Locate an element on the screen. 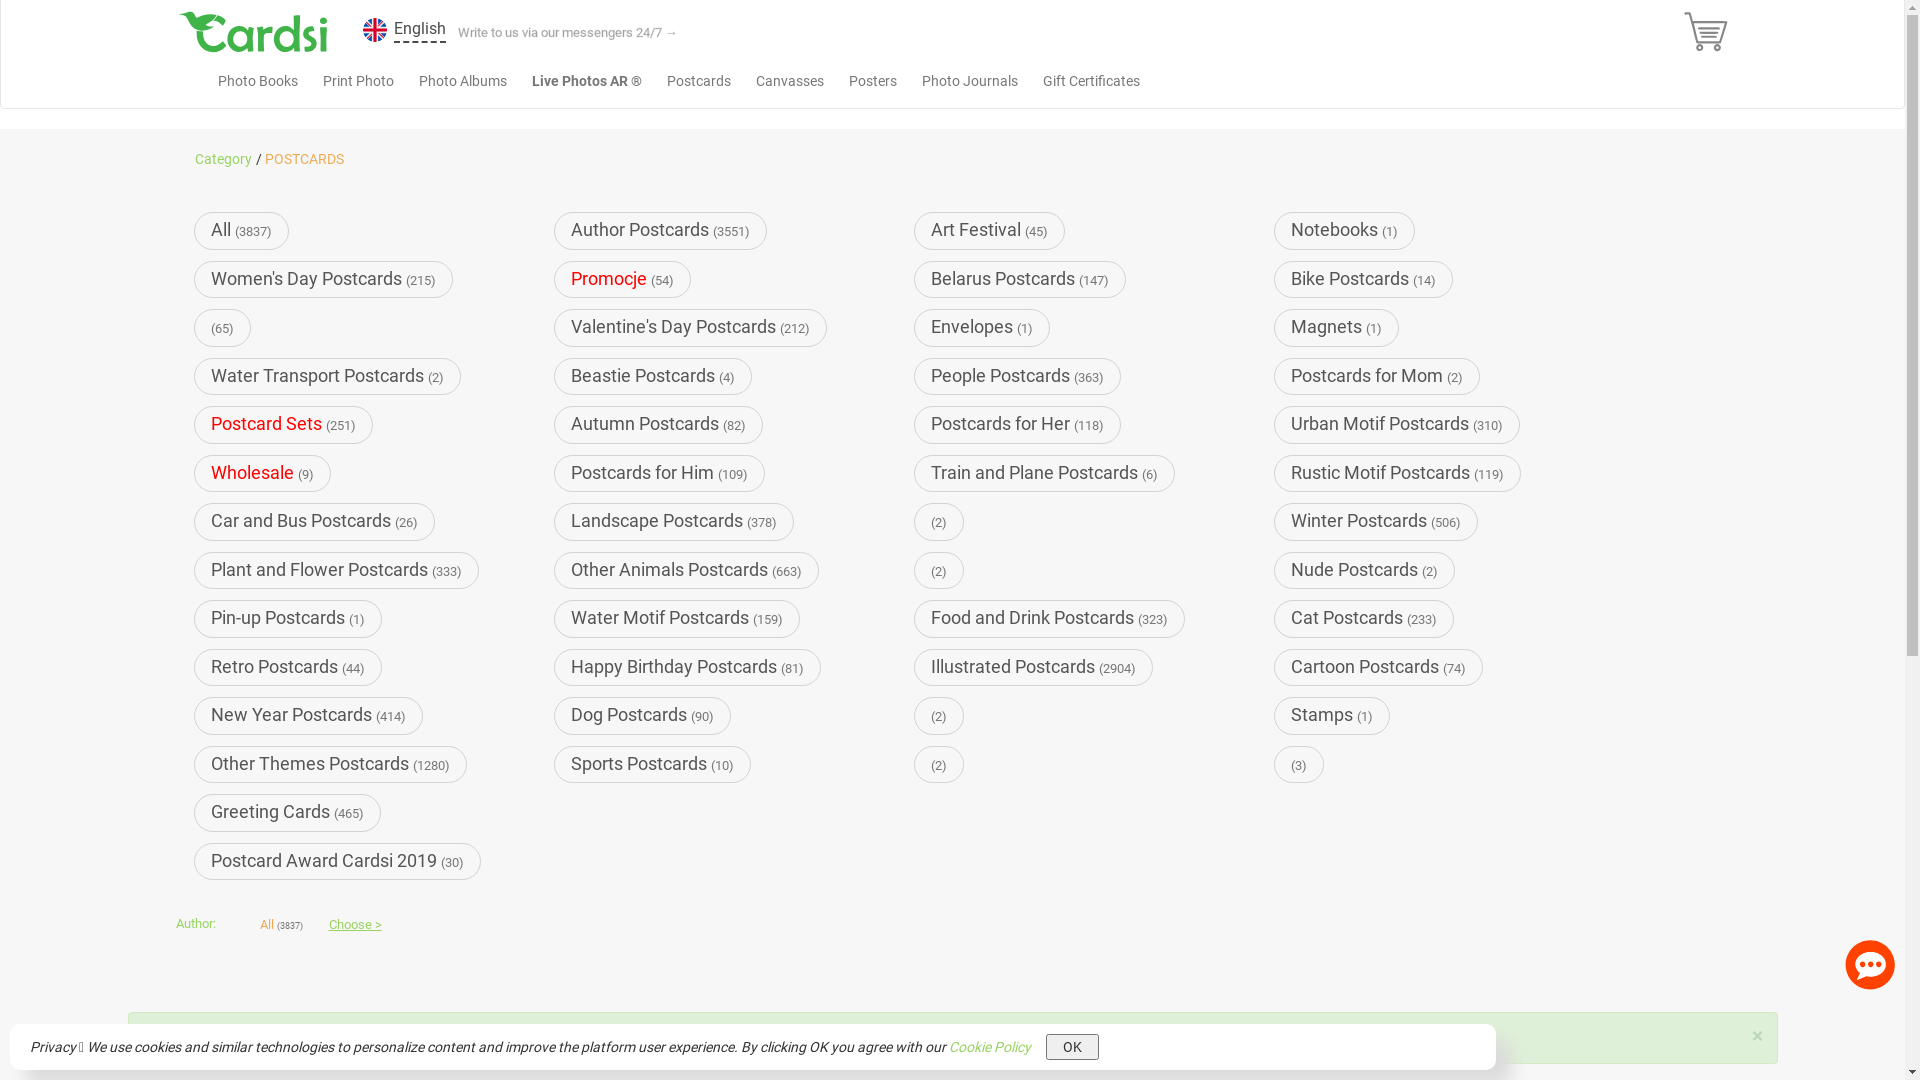 This screenshot has width=1920, height=1080. (2) is located at coordinates (939, 764).